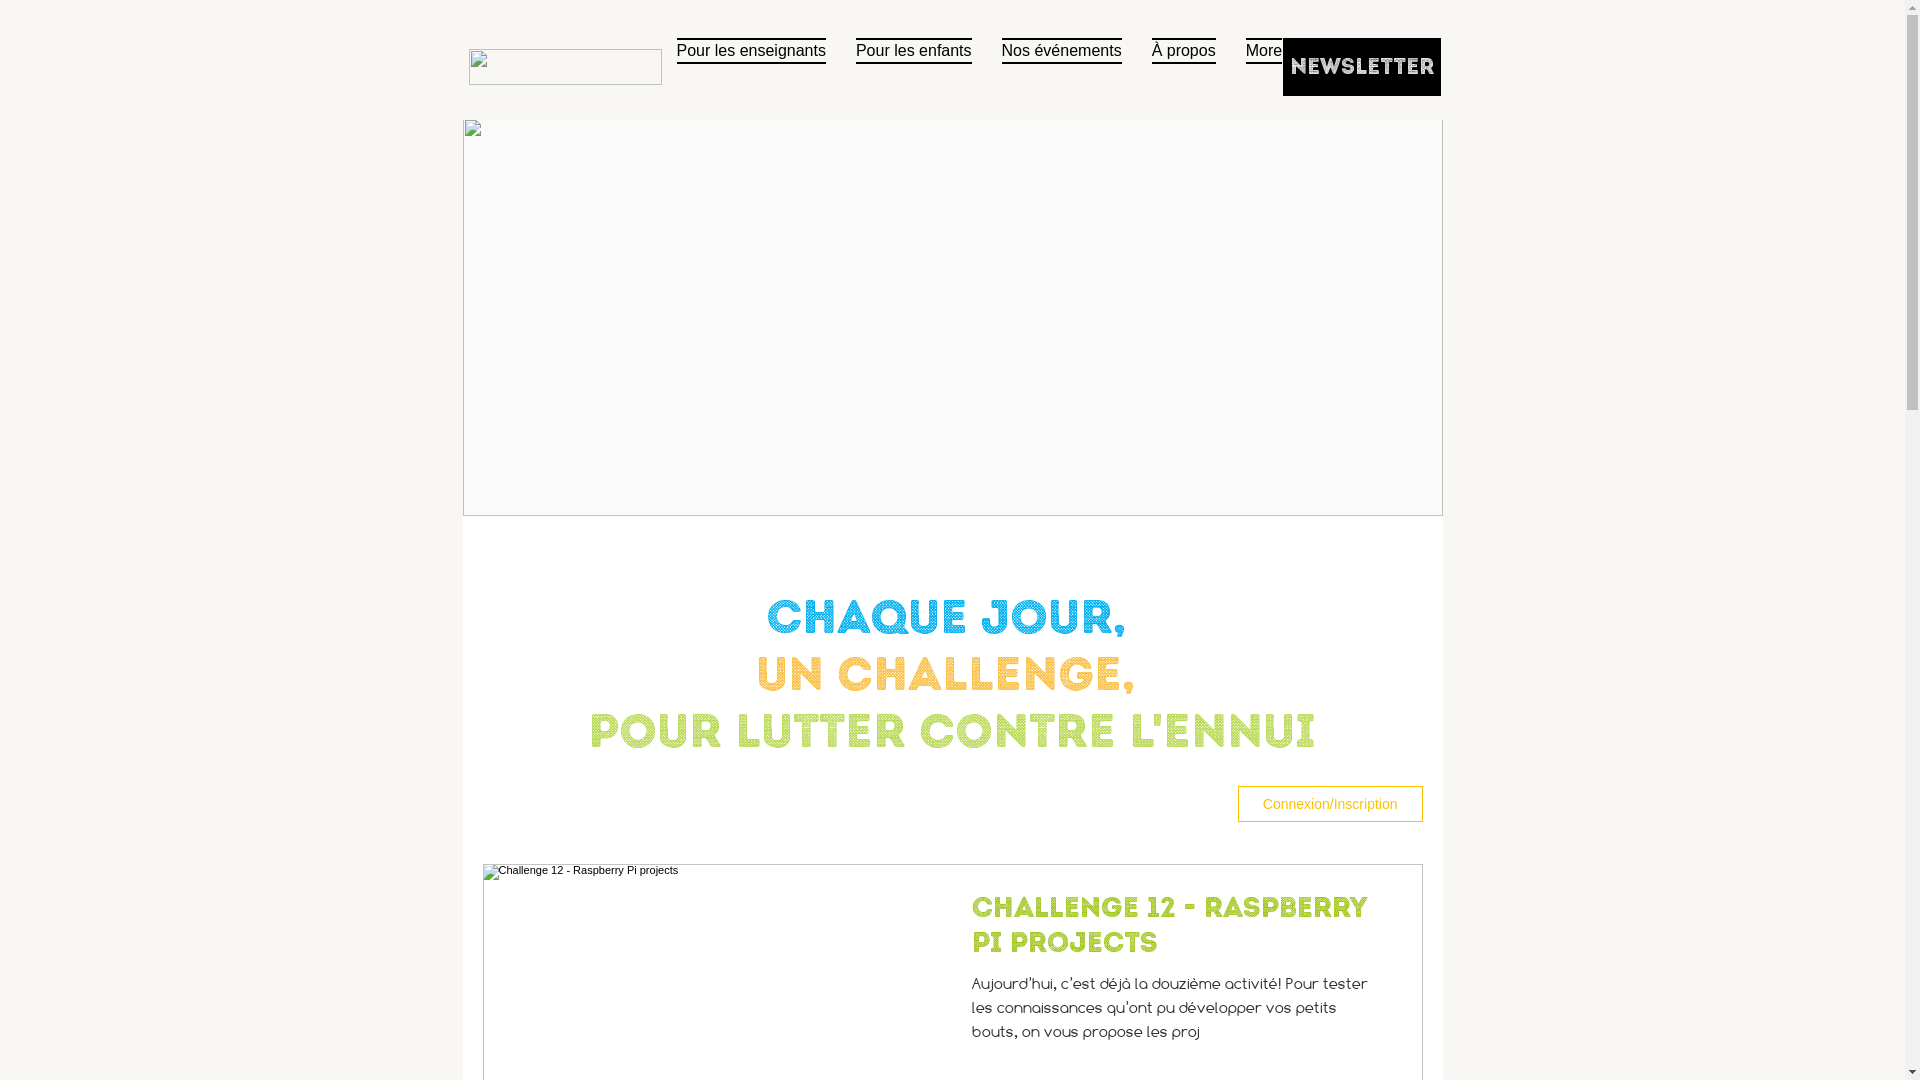  What do you see at coordinates (914, 67) in the screenshot?
I see `Pour les enfants` at bounding box center [914, 67].